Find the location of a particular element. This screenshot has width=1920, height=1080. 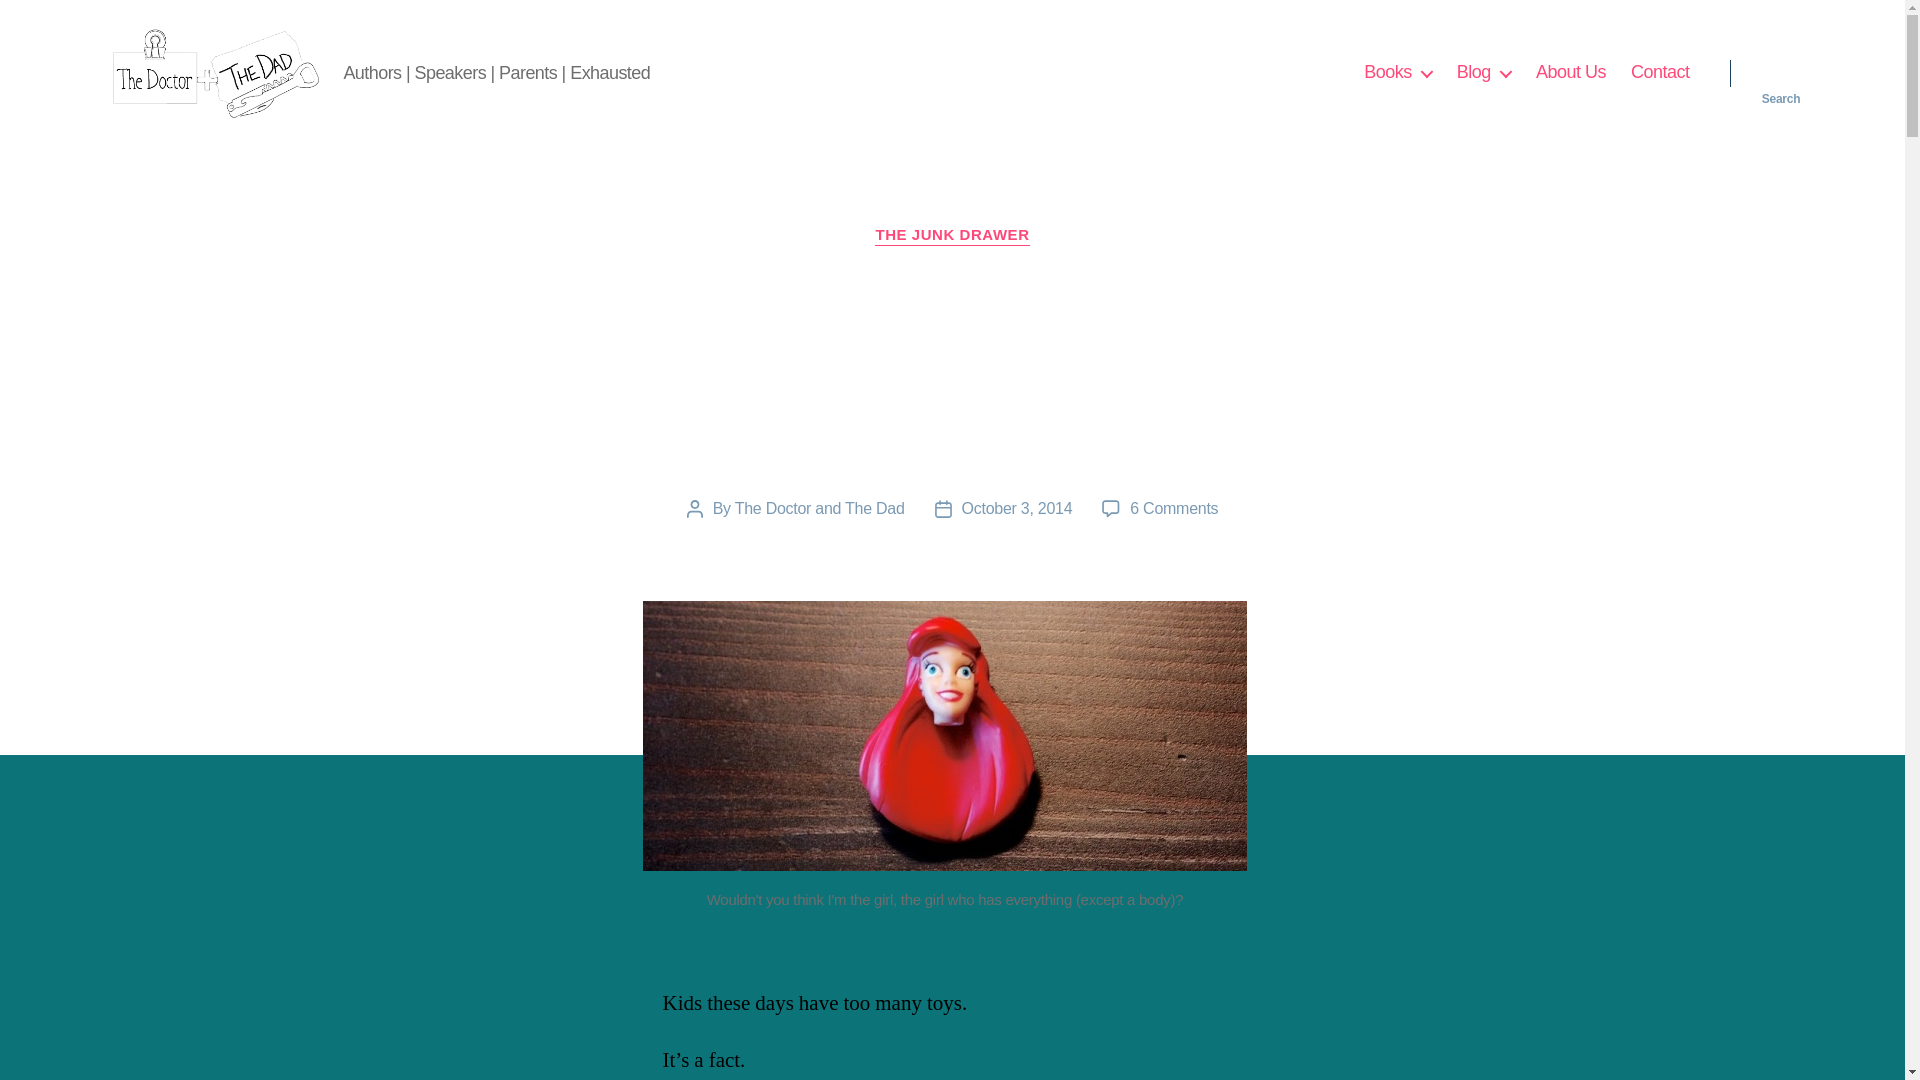

Books is located at coordinates (1398, 72).